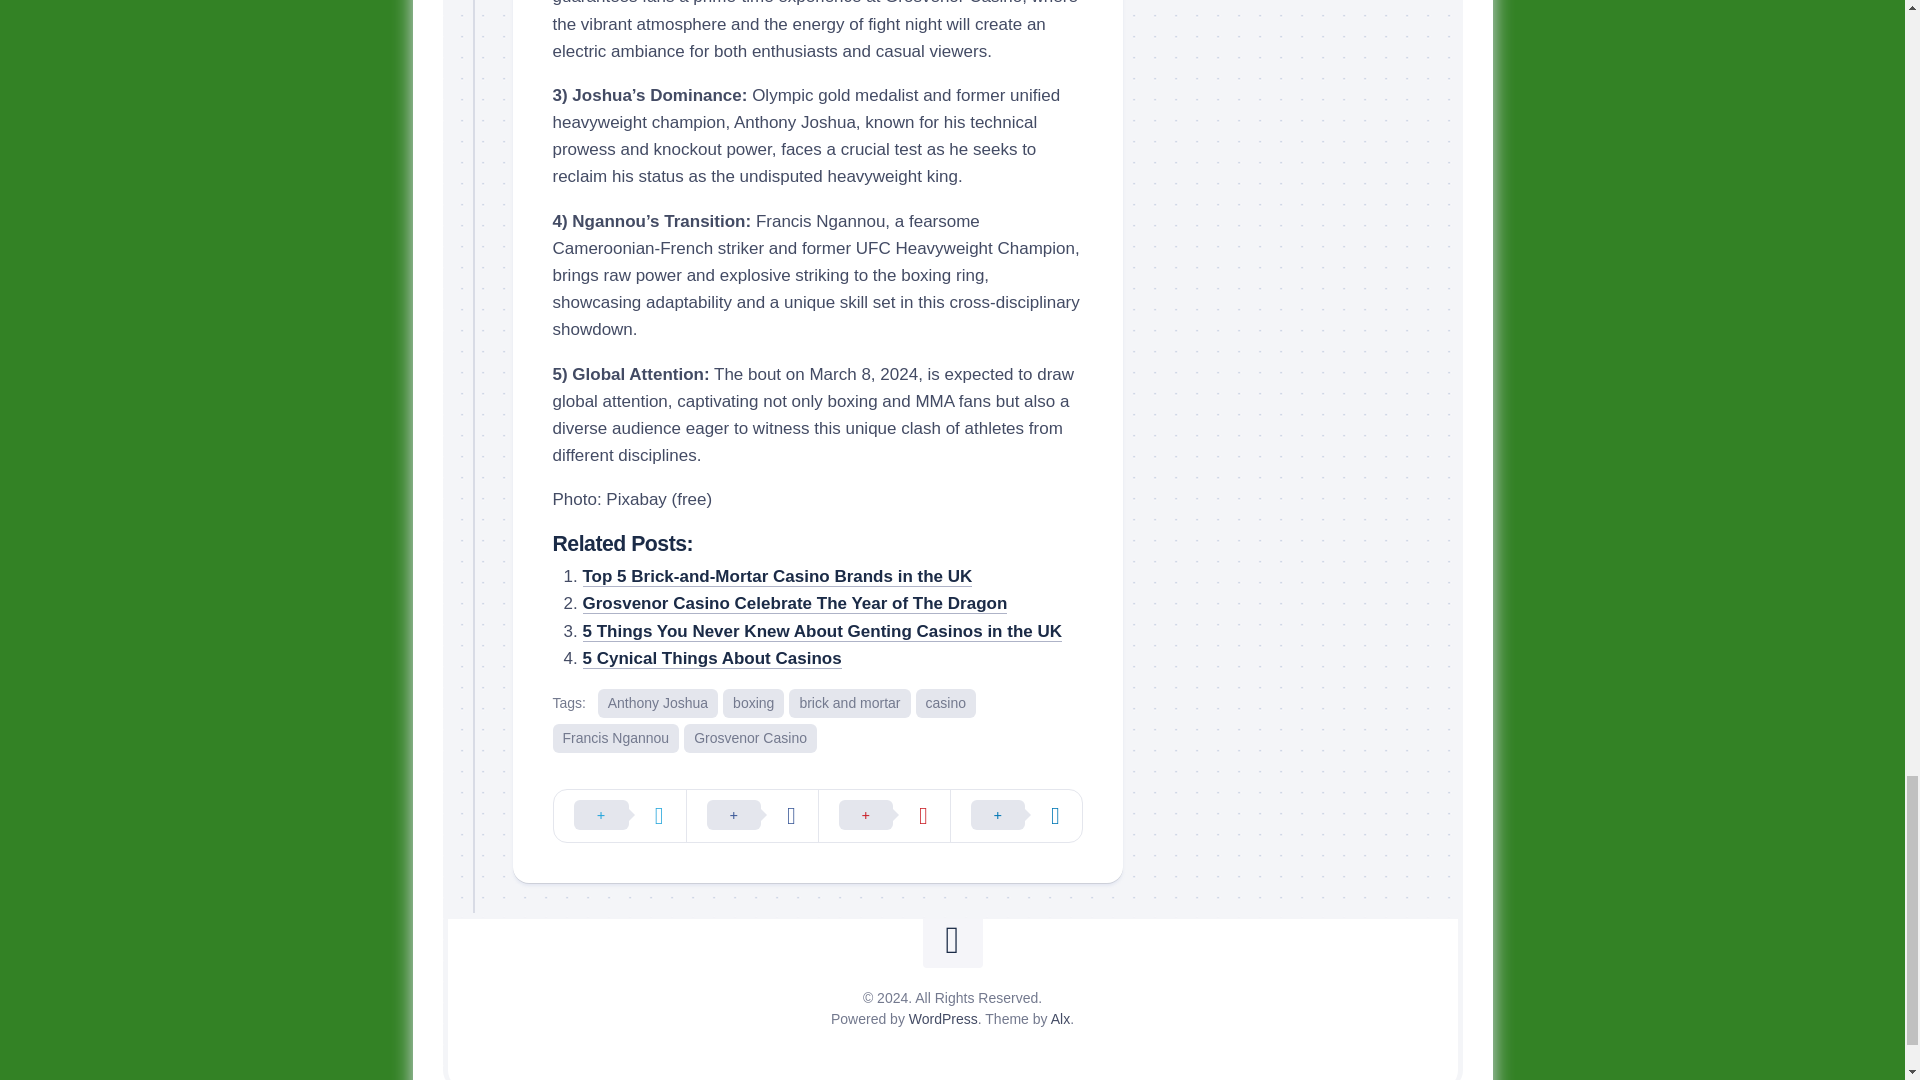 The image size is (1920, 1080). I want to click on Anthony Joshua, so click(658, 704).